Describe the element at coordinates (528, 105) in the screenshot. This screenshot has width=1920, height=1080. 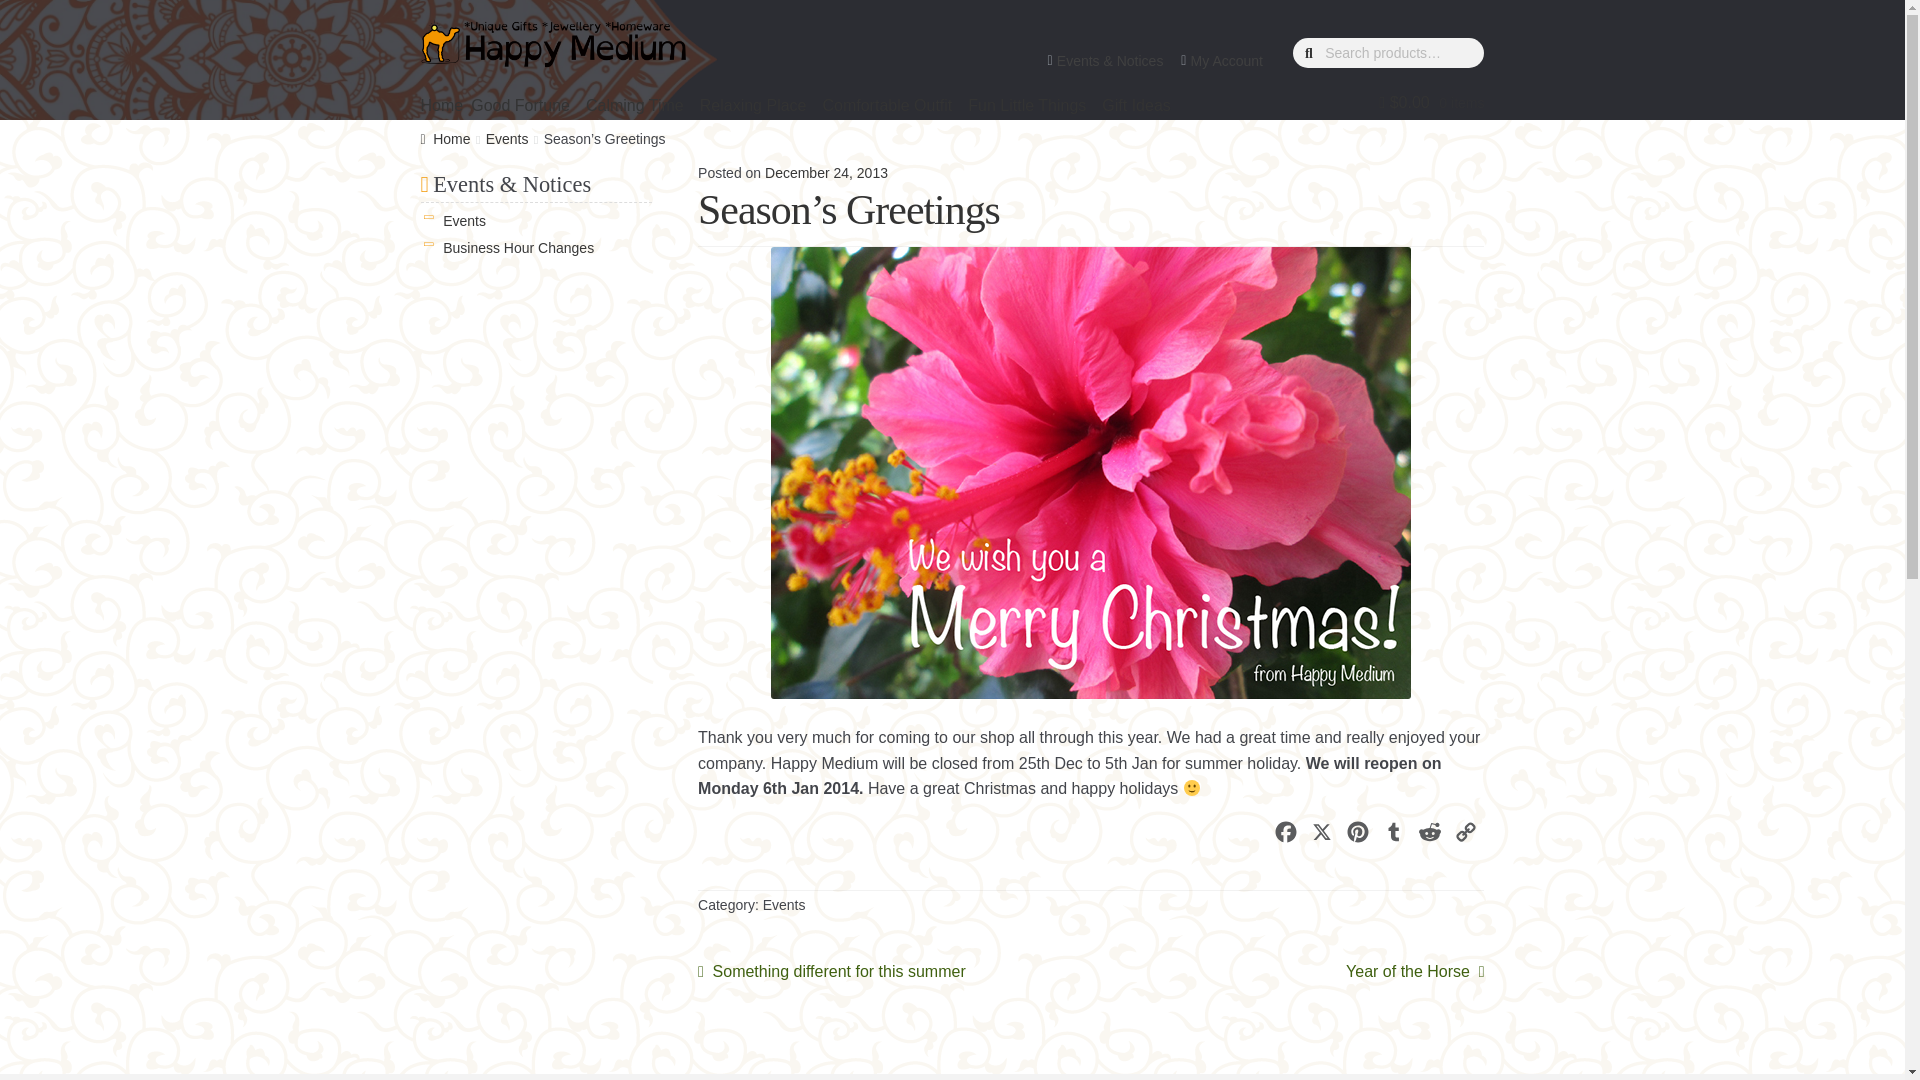
I see `Good Fortune` at that location.